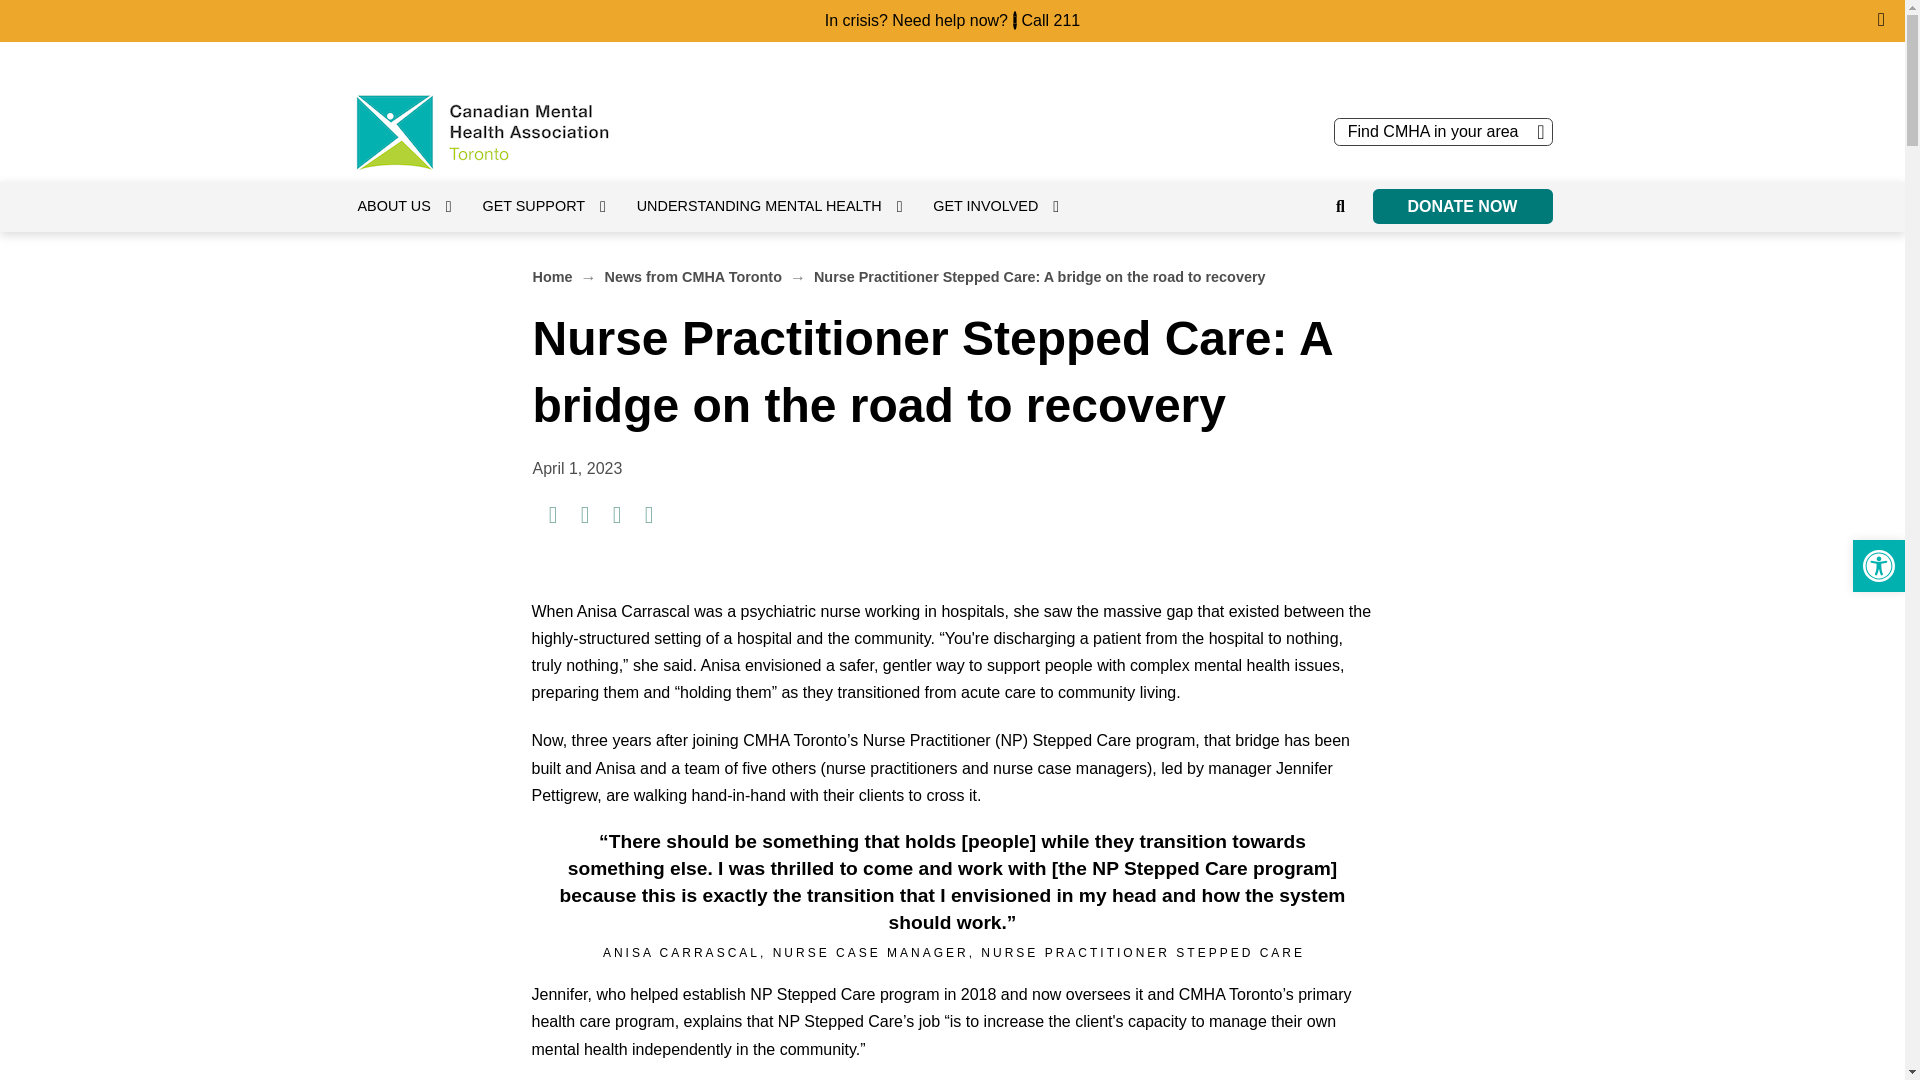  I want to click on UNDERSTANDING MENTAL HEALTH, so click(1878, 566).